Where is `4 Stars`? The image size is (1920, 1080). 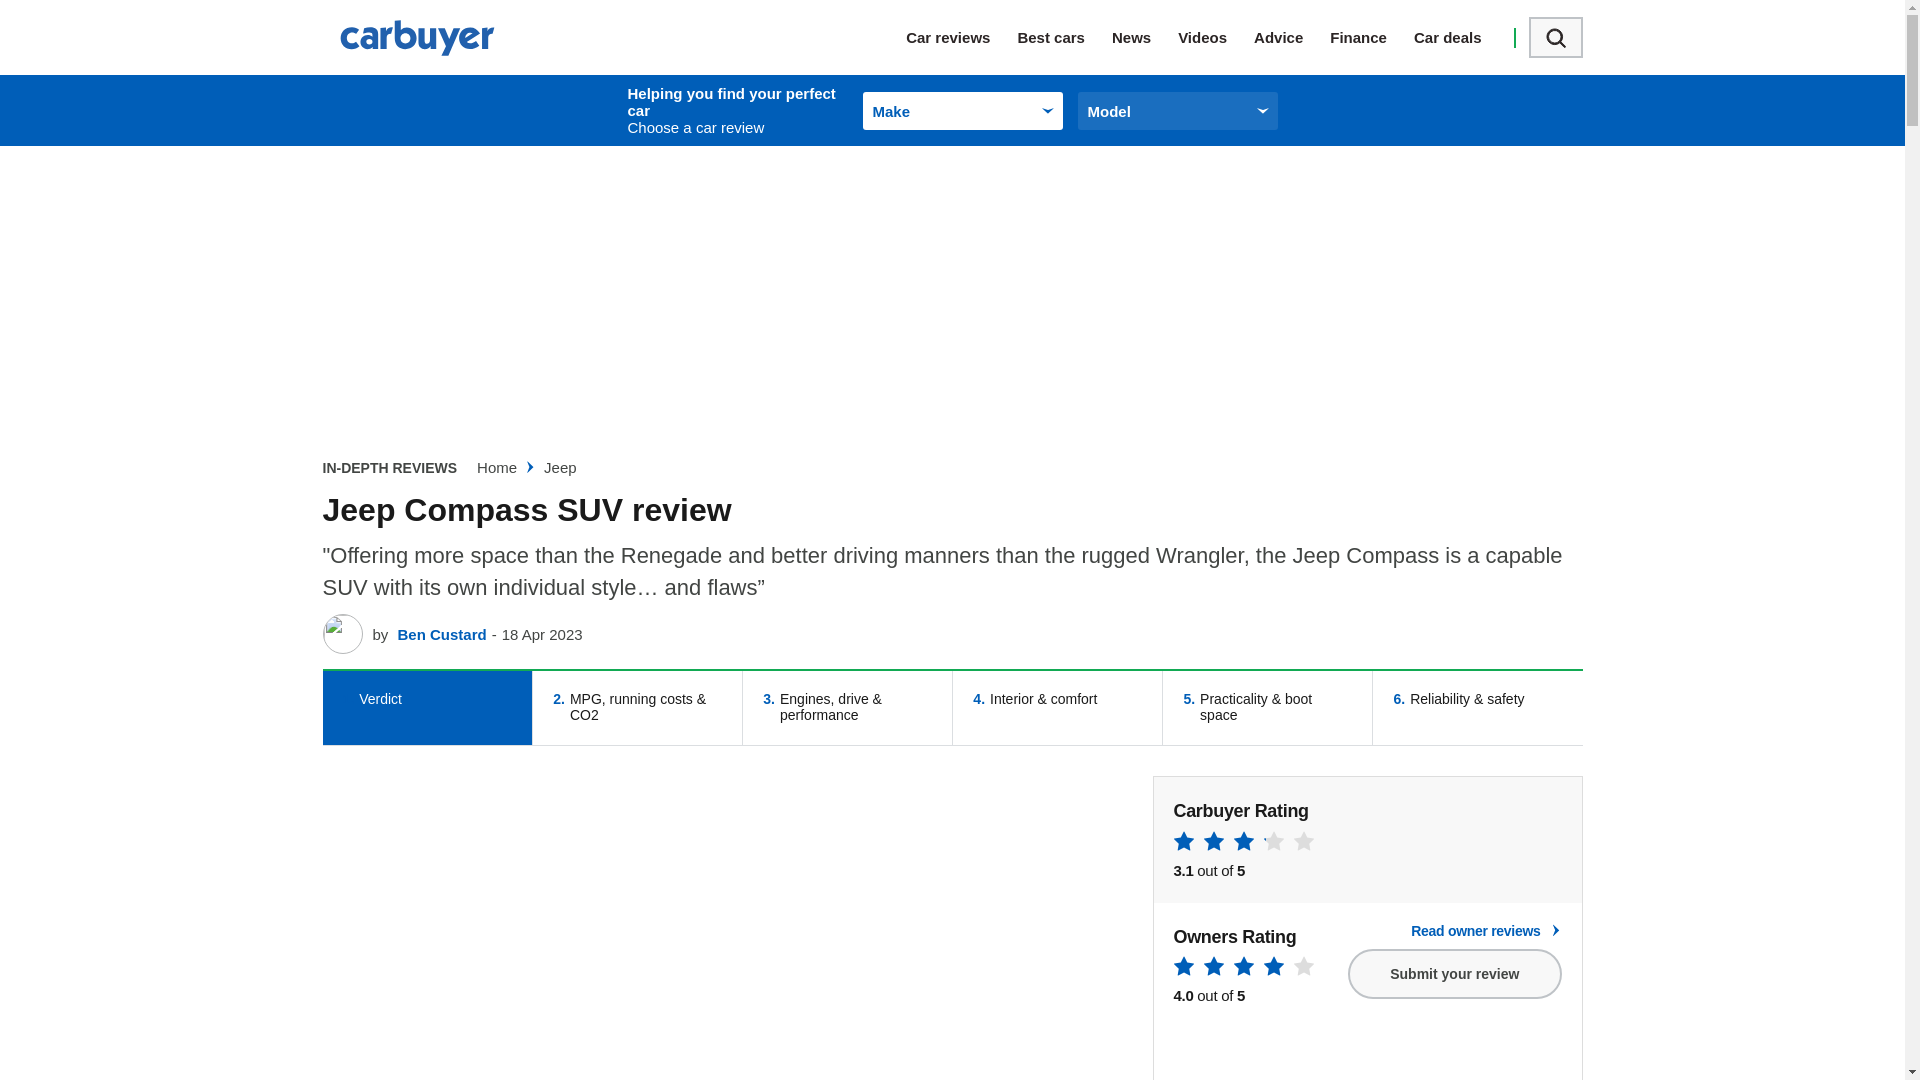
4 Stars is located at coordinates (1243, 969).